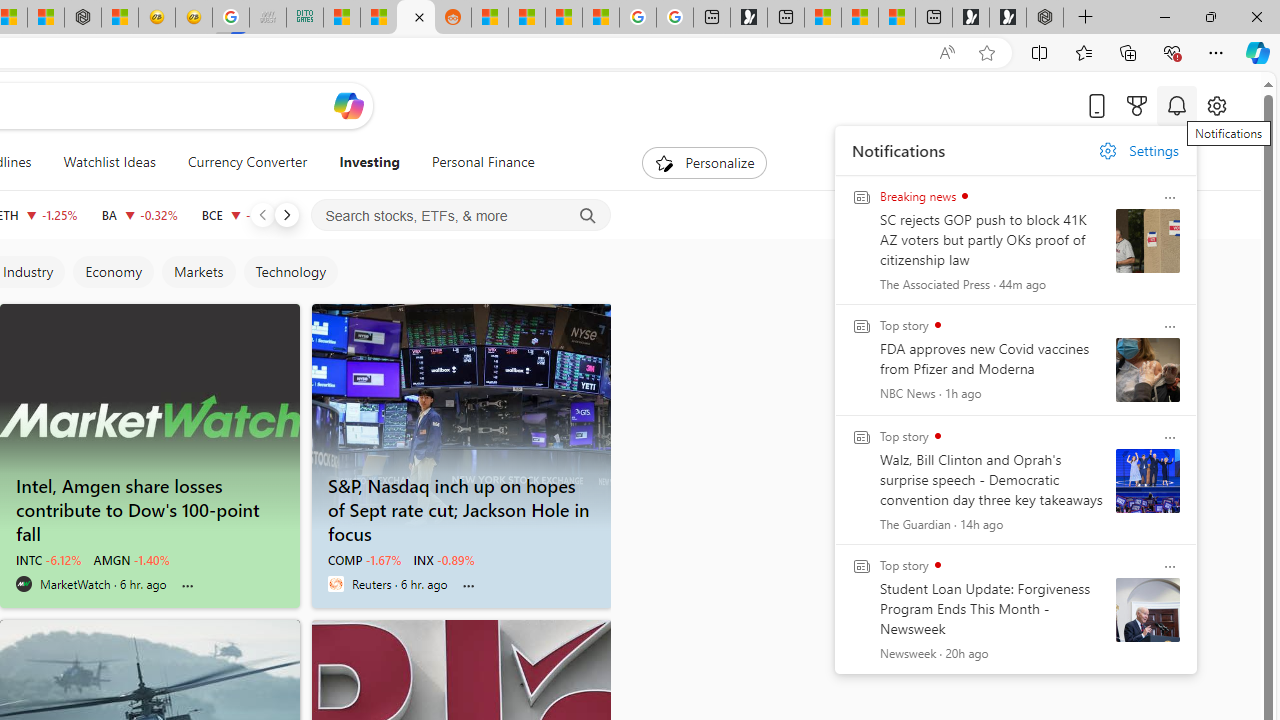  I want to click on Markets, so click(198, 272).